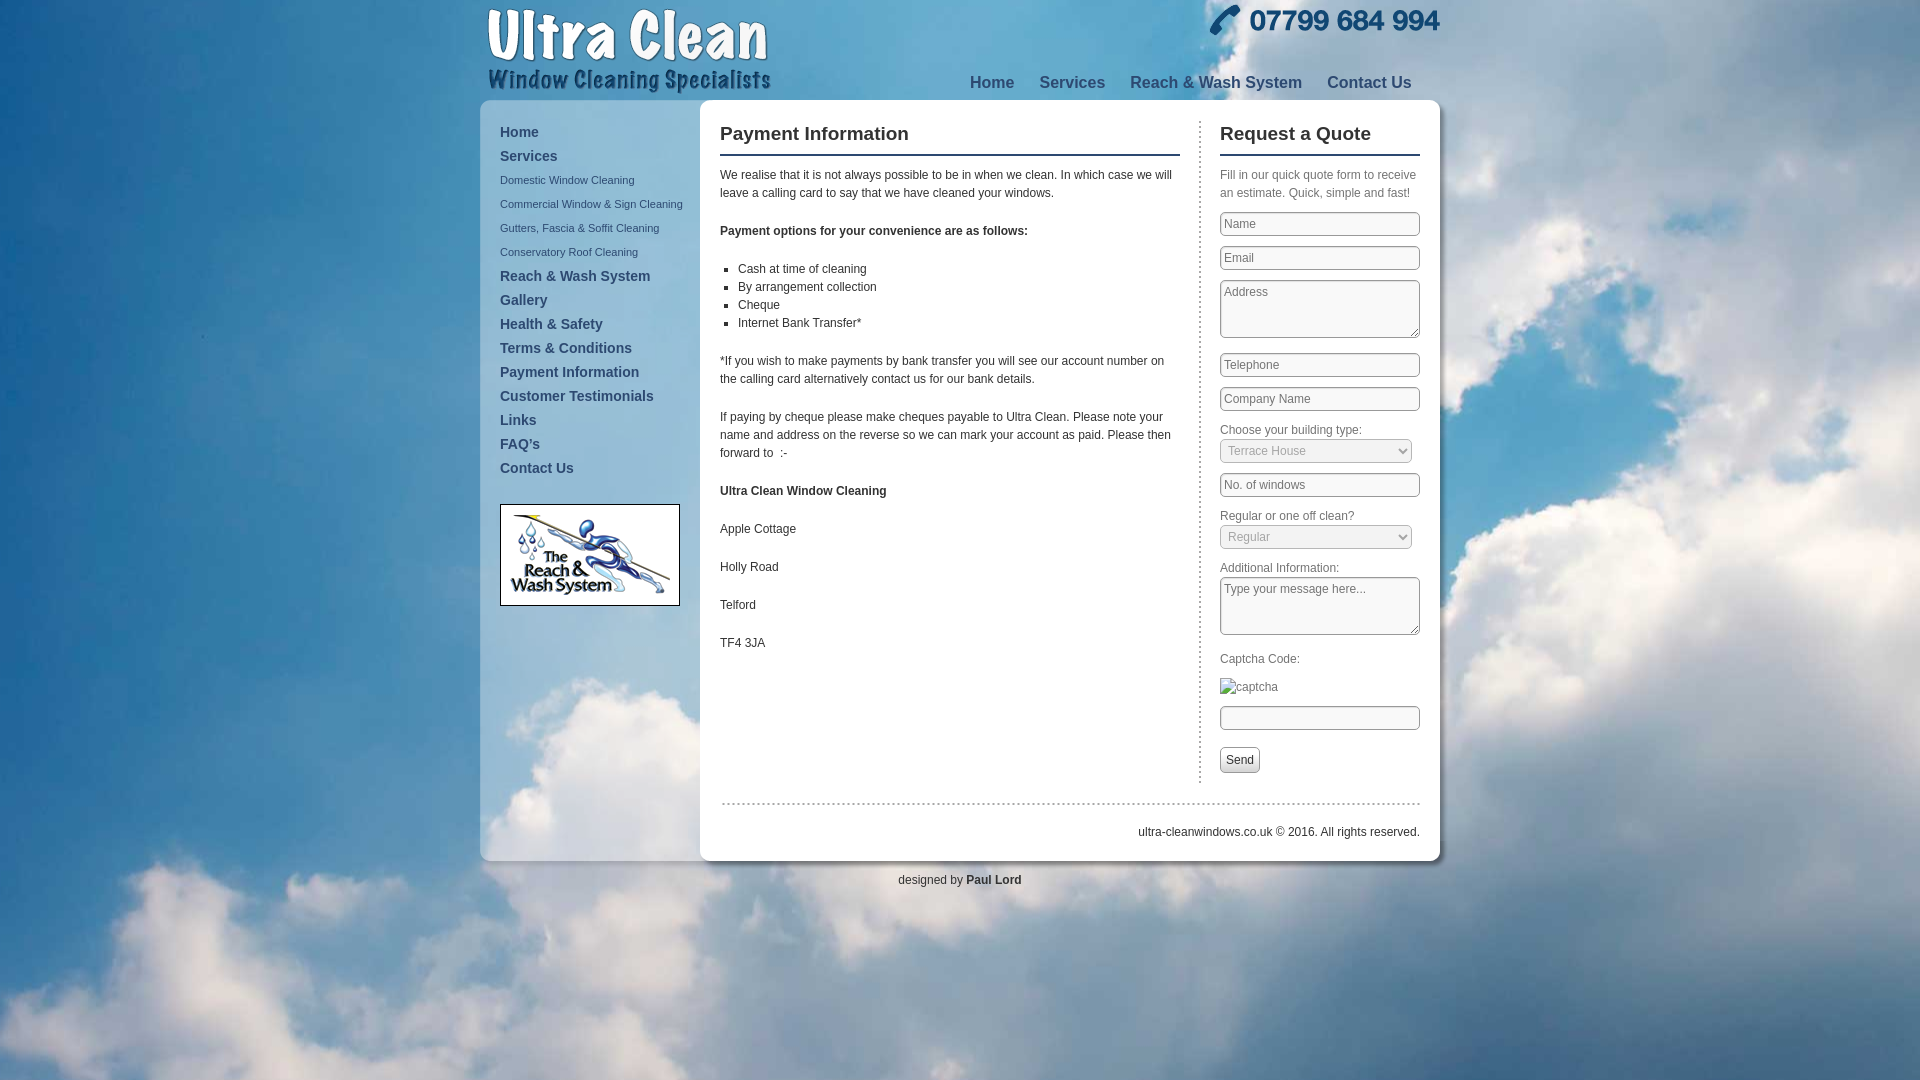 Image resolution: width=1920 pixels, height=1080 pixels. Describe the element at coordinates (993, 878) in the screenshot. I see `Paul Lord` at that location.